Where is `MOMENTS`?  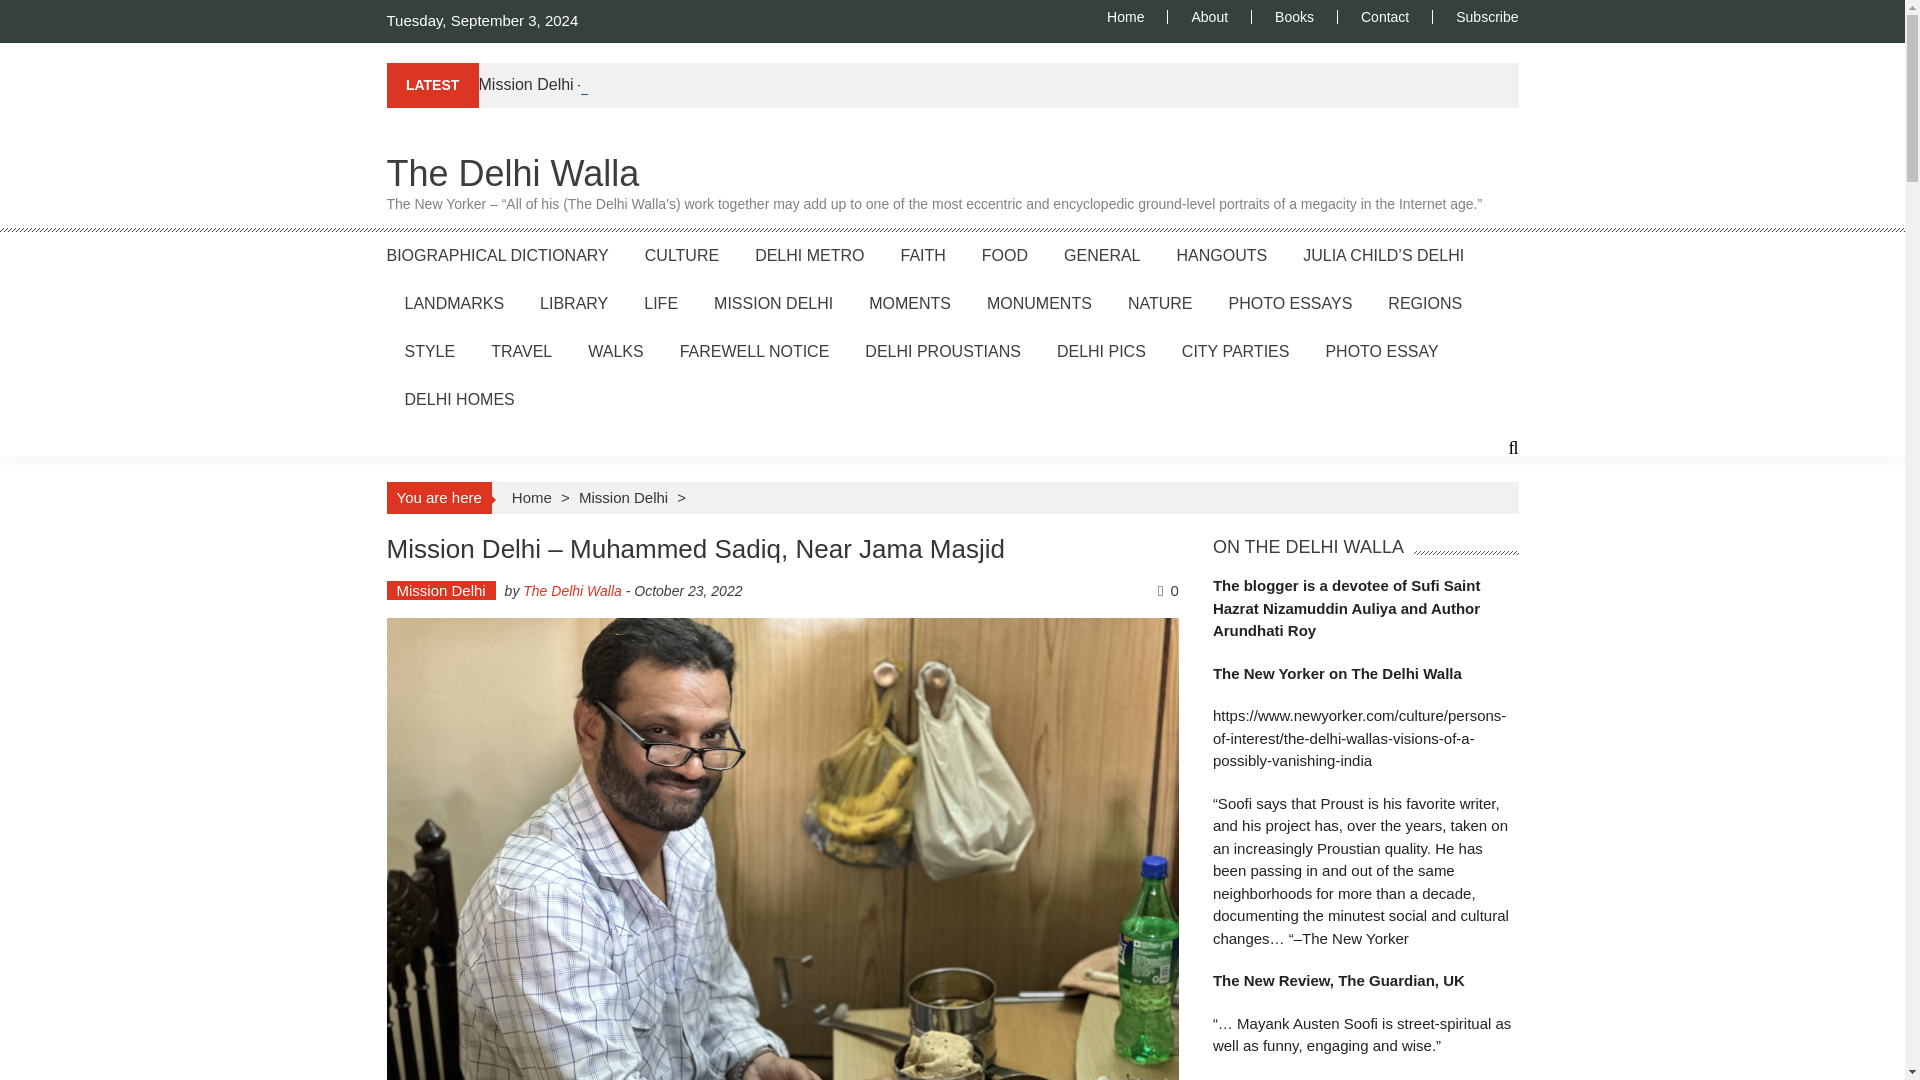 MOMENTS is located at coordinates (910, 302).